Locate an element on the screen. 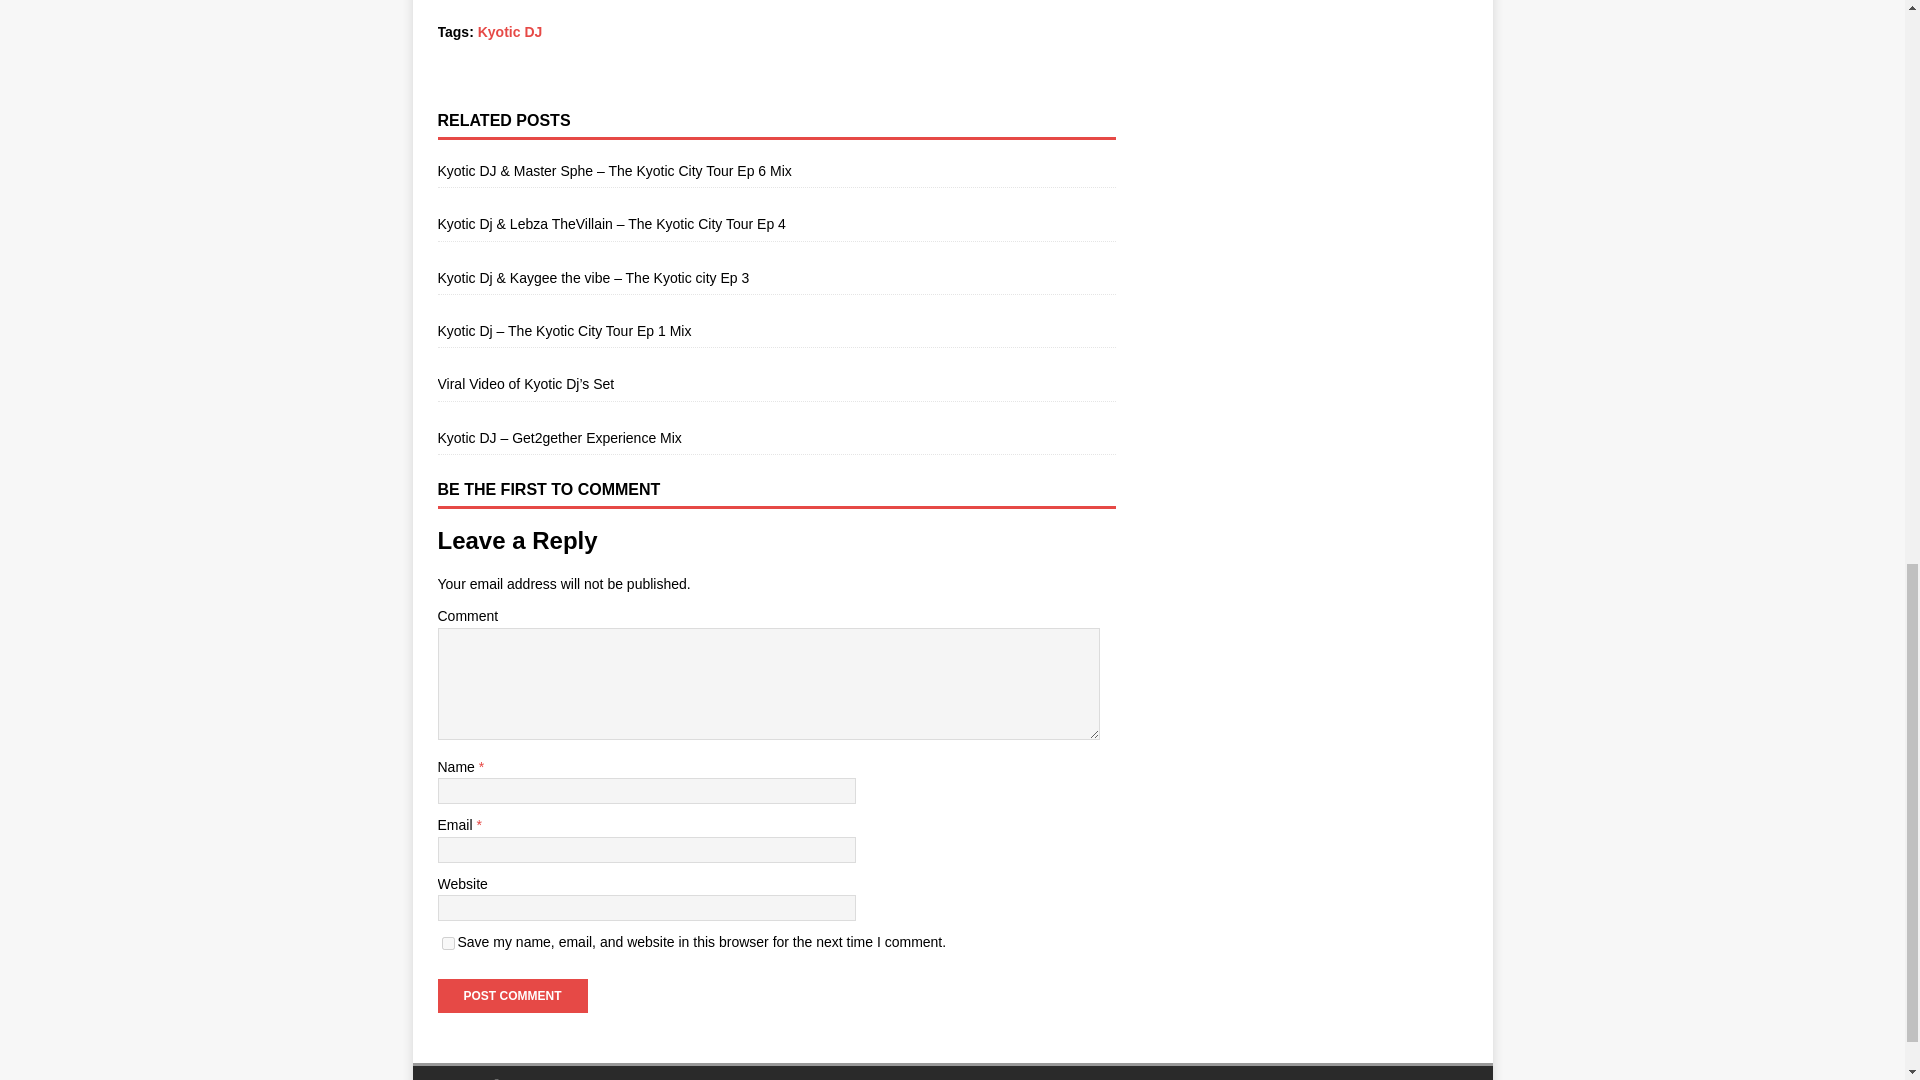 This screenshot has width=1920, height=1080. yes is located at coordinates (448, 944).